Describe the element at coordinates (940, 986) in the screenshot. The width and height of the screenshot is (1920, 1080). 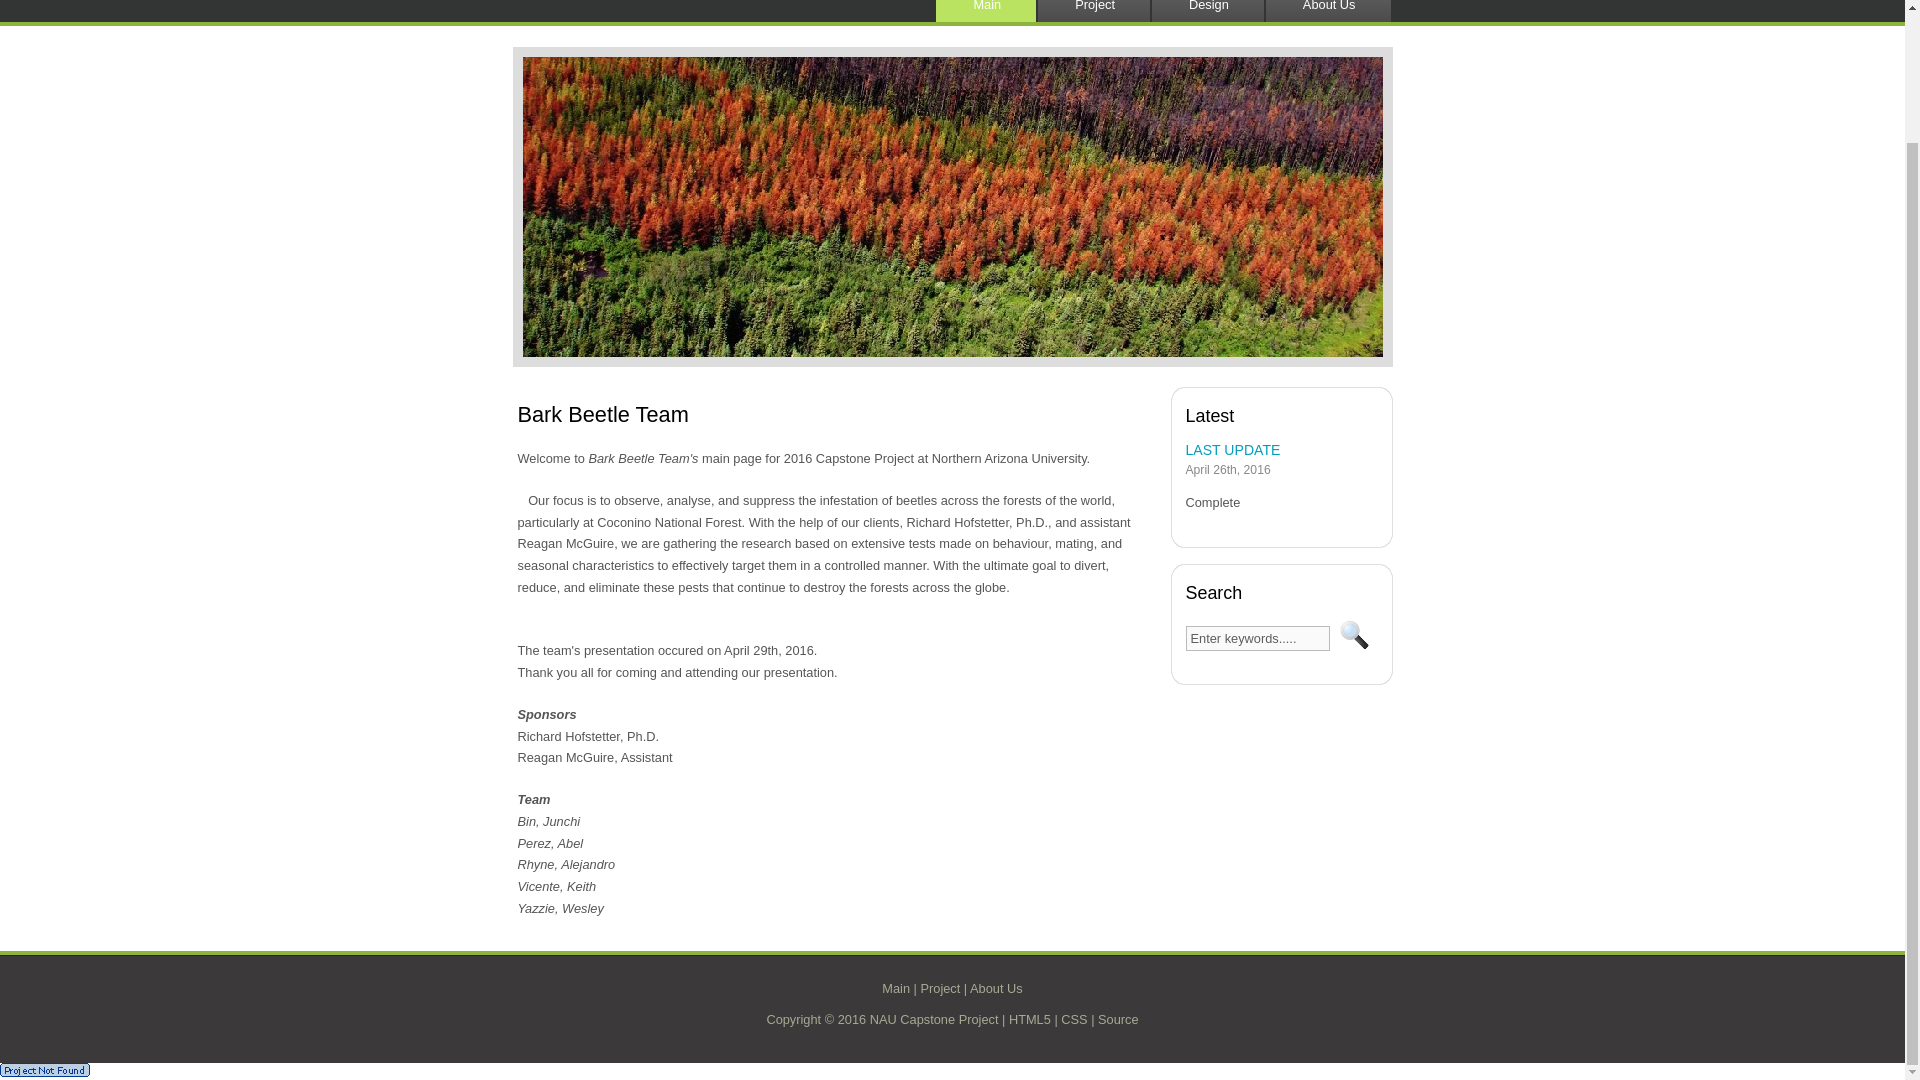
I see `Project` at that location.